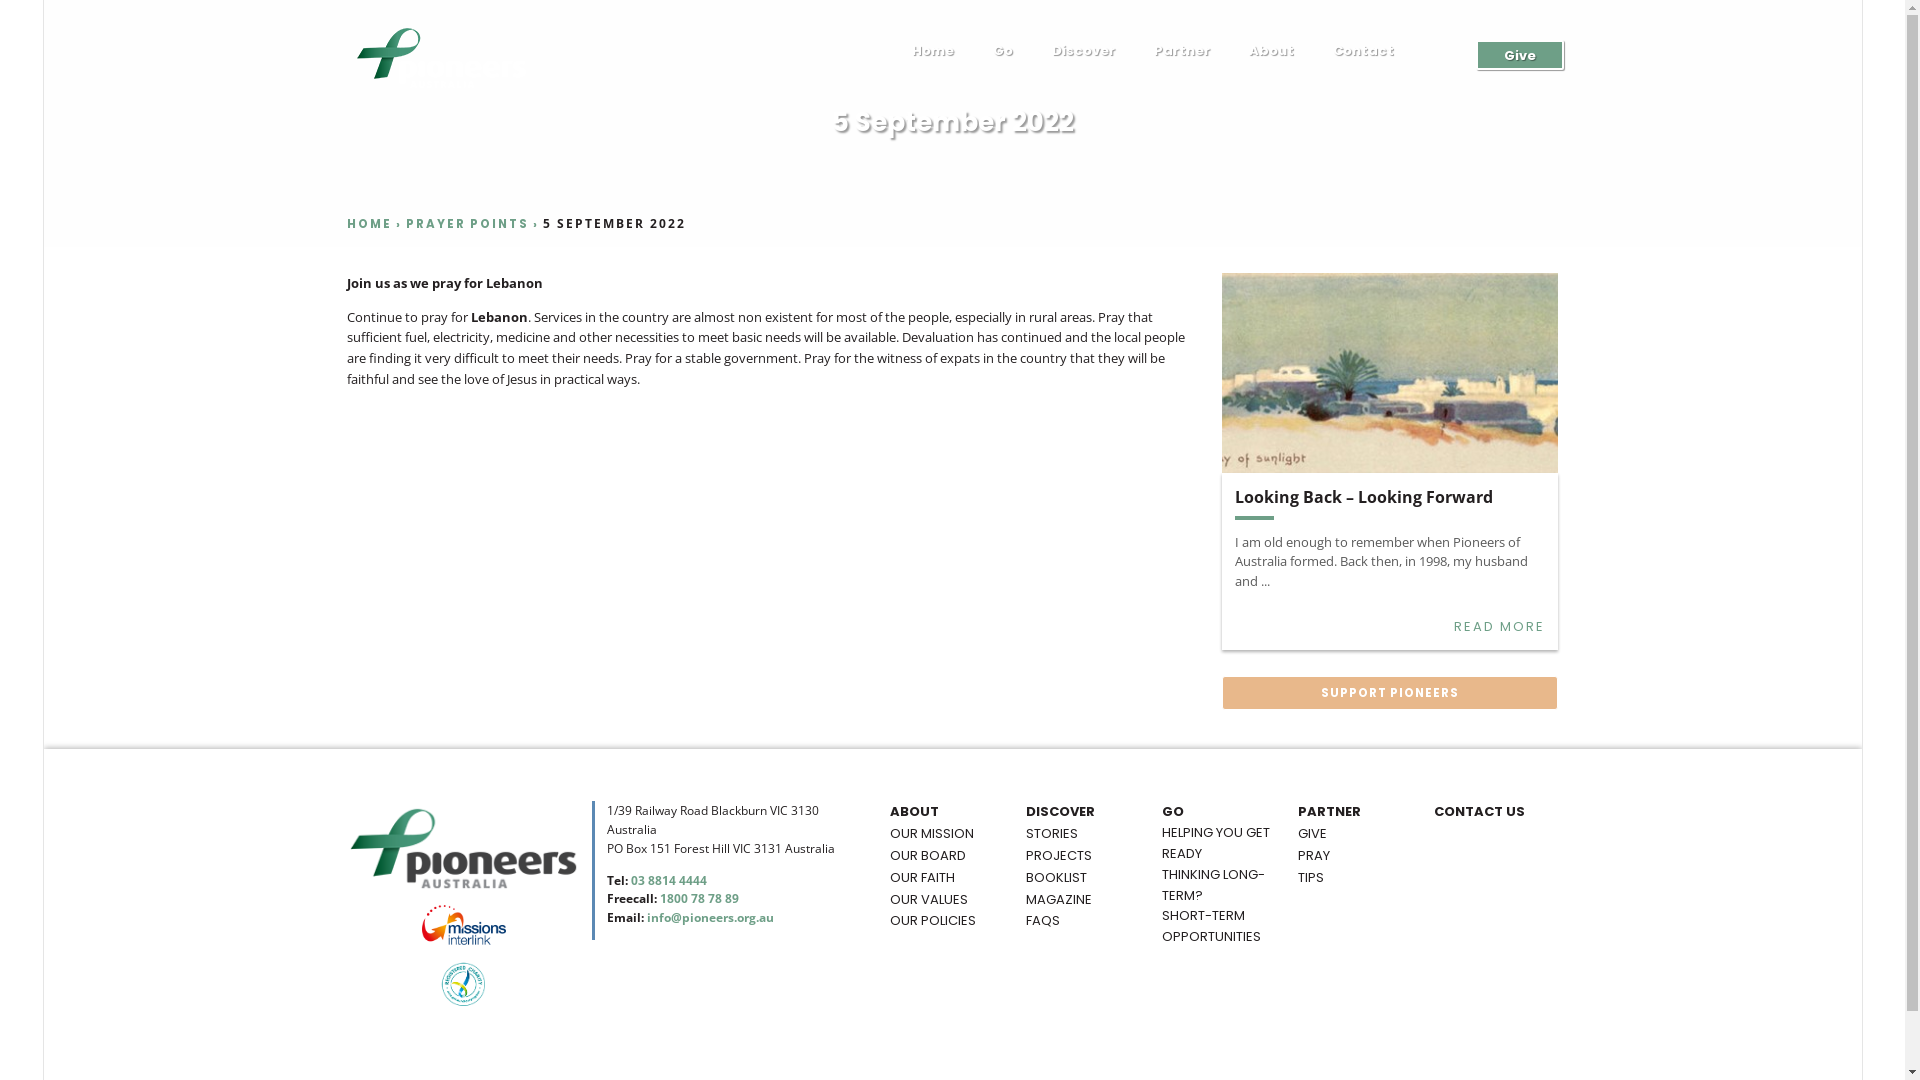 Image resolution: width=1920 pixels, height=1080 pixels. I want to click on THINKING LONG-TERM?, so click(1218, 886).